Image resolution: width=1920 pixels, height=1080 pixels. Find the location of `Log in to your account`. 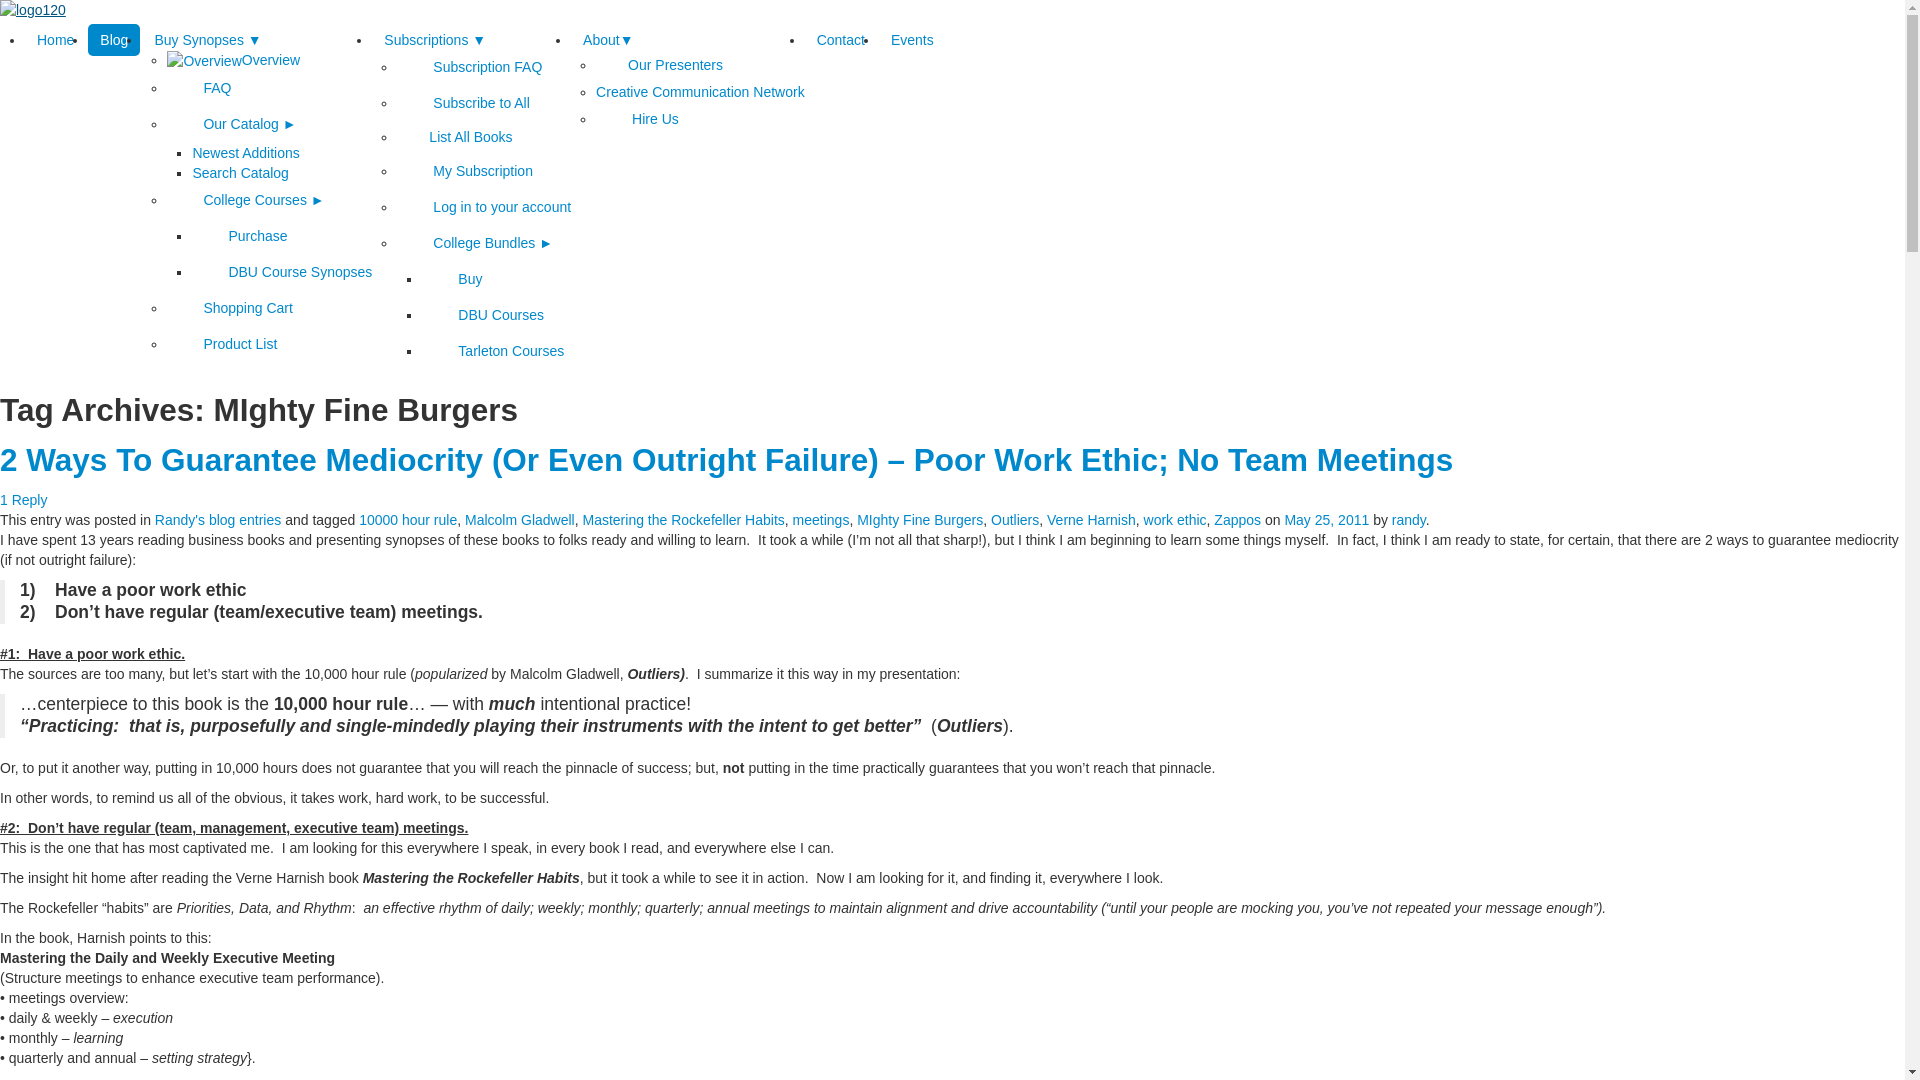

Log in to your account is located at coordinates (484, 207).